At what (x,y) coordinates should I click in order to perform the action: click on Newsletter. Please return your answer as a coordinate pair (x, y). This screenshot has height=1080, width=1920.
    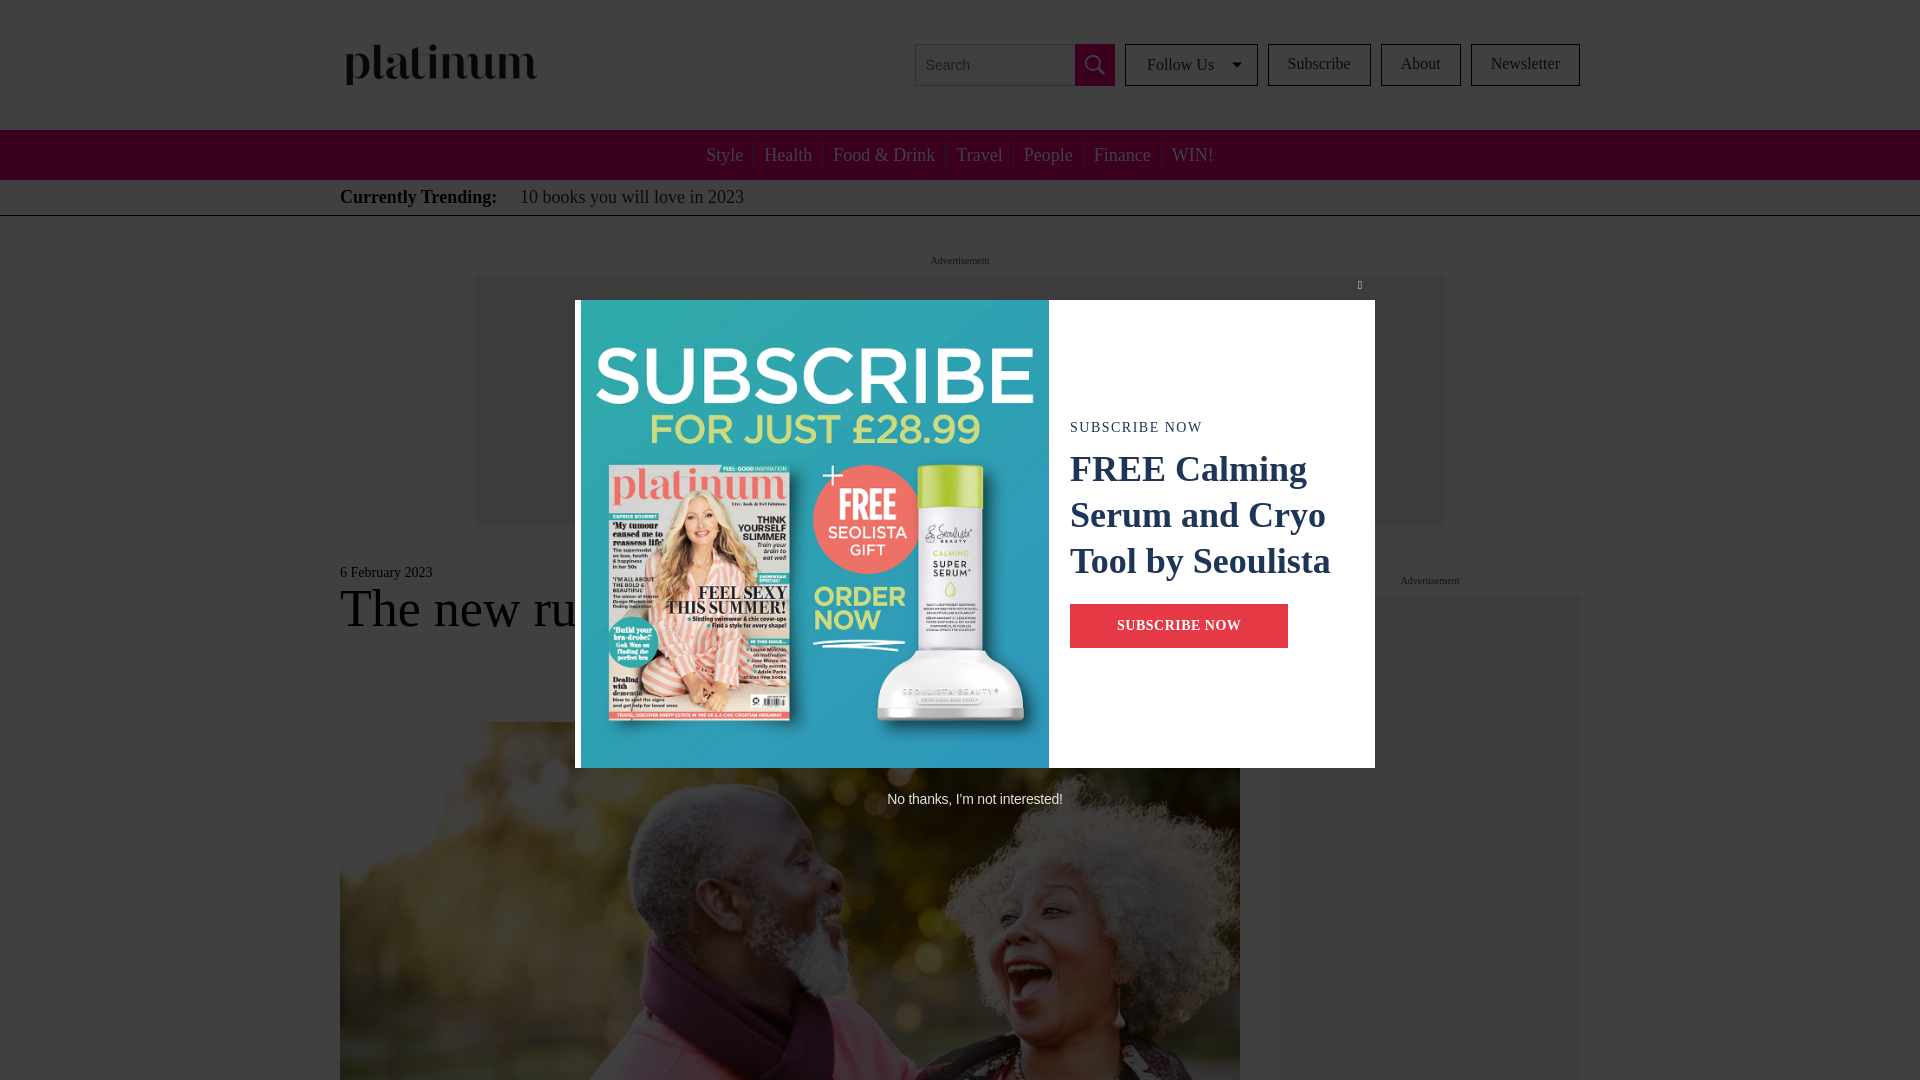
    Looking at the image, I should click on (1525, 65).